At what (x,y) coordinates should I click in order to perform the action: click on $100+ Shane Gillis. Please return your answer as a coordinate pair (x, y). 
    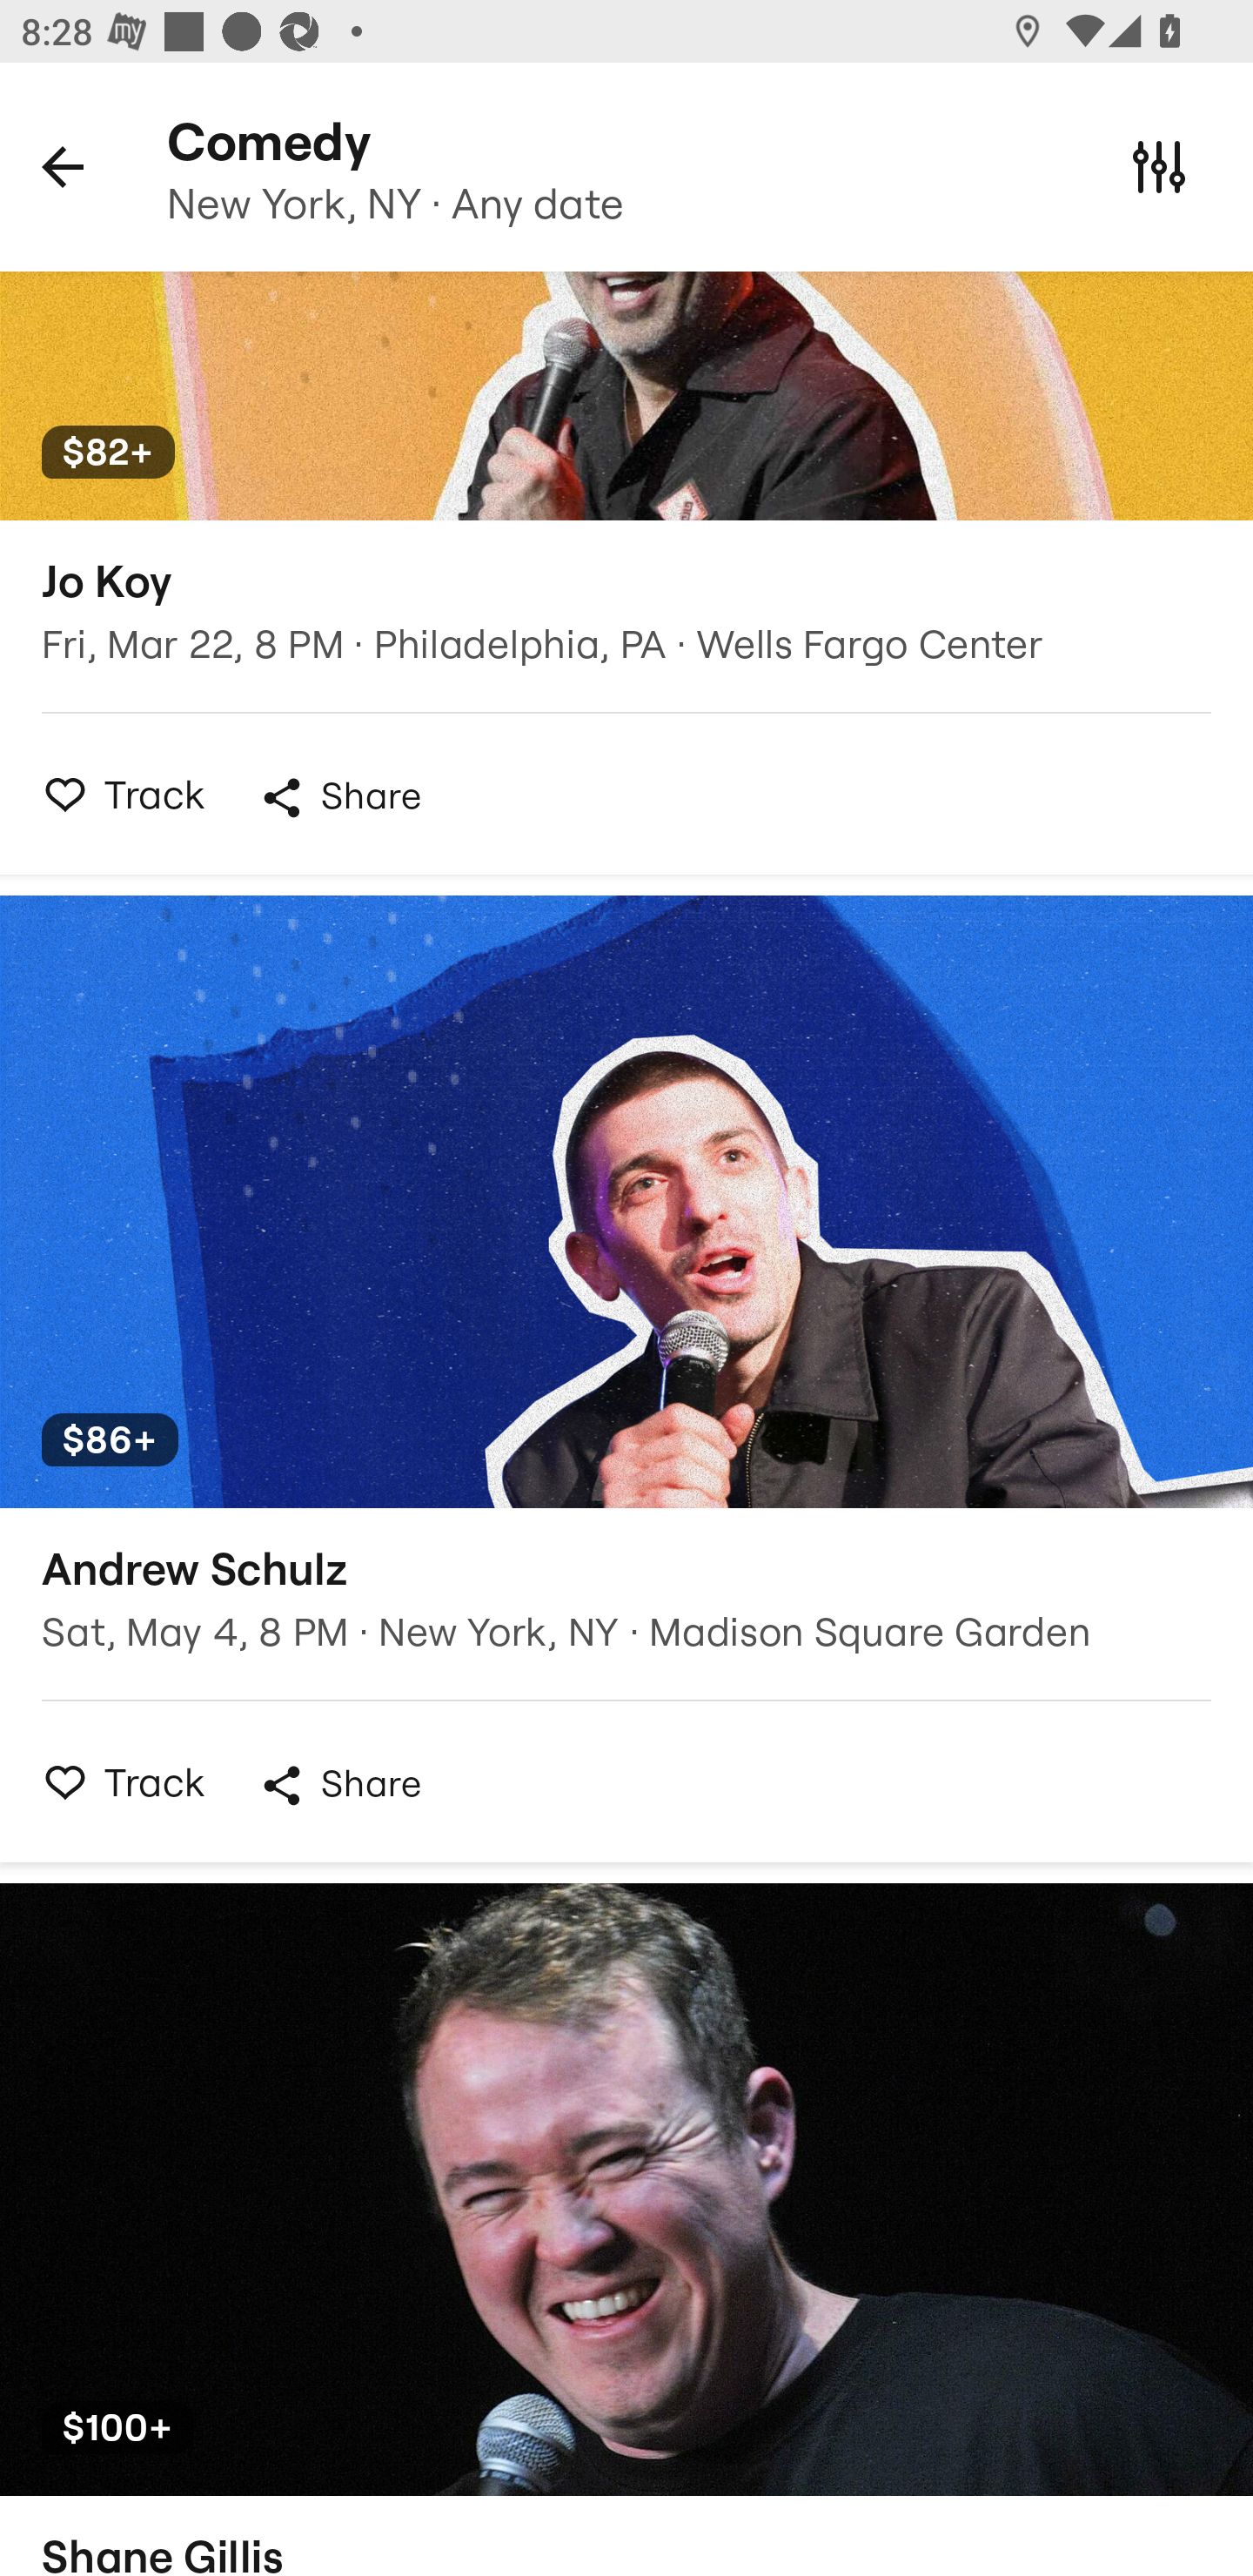
    Looking at the image, I should click on (626, 2230).